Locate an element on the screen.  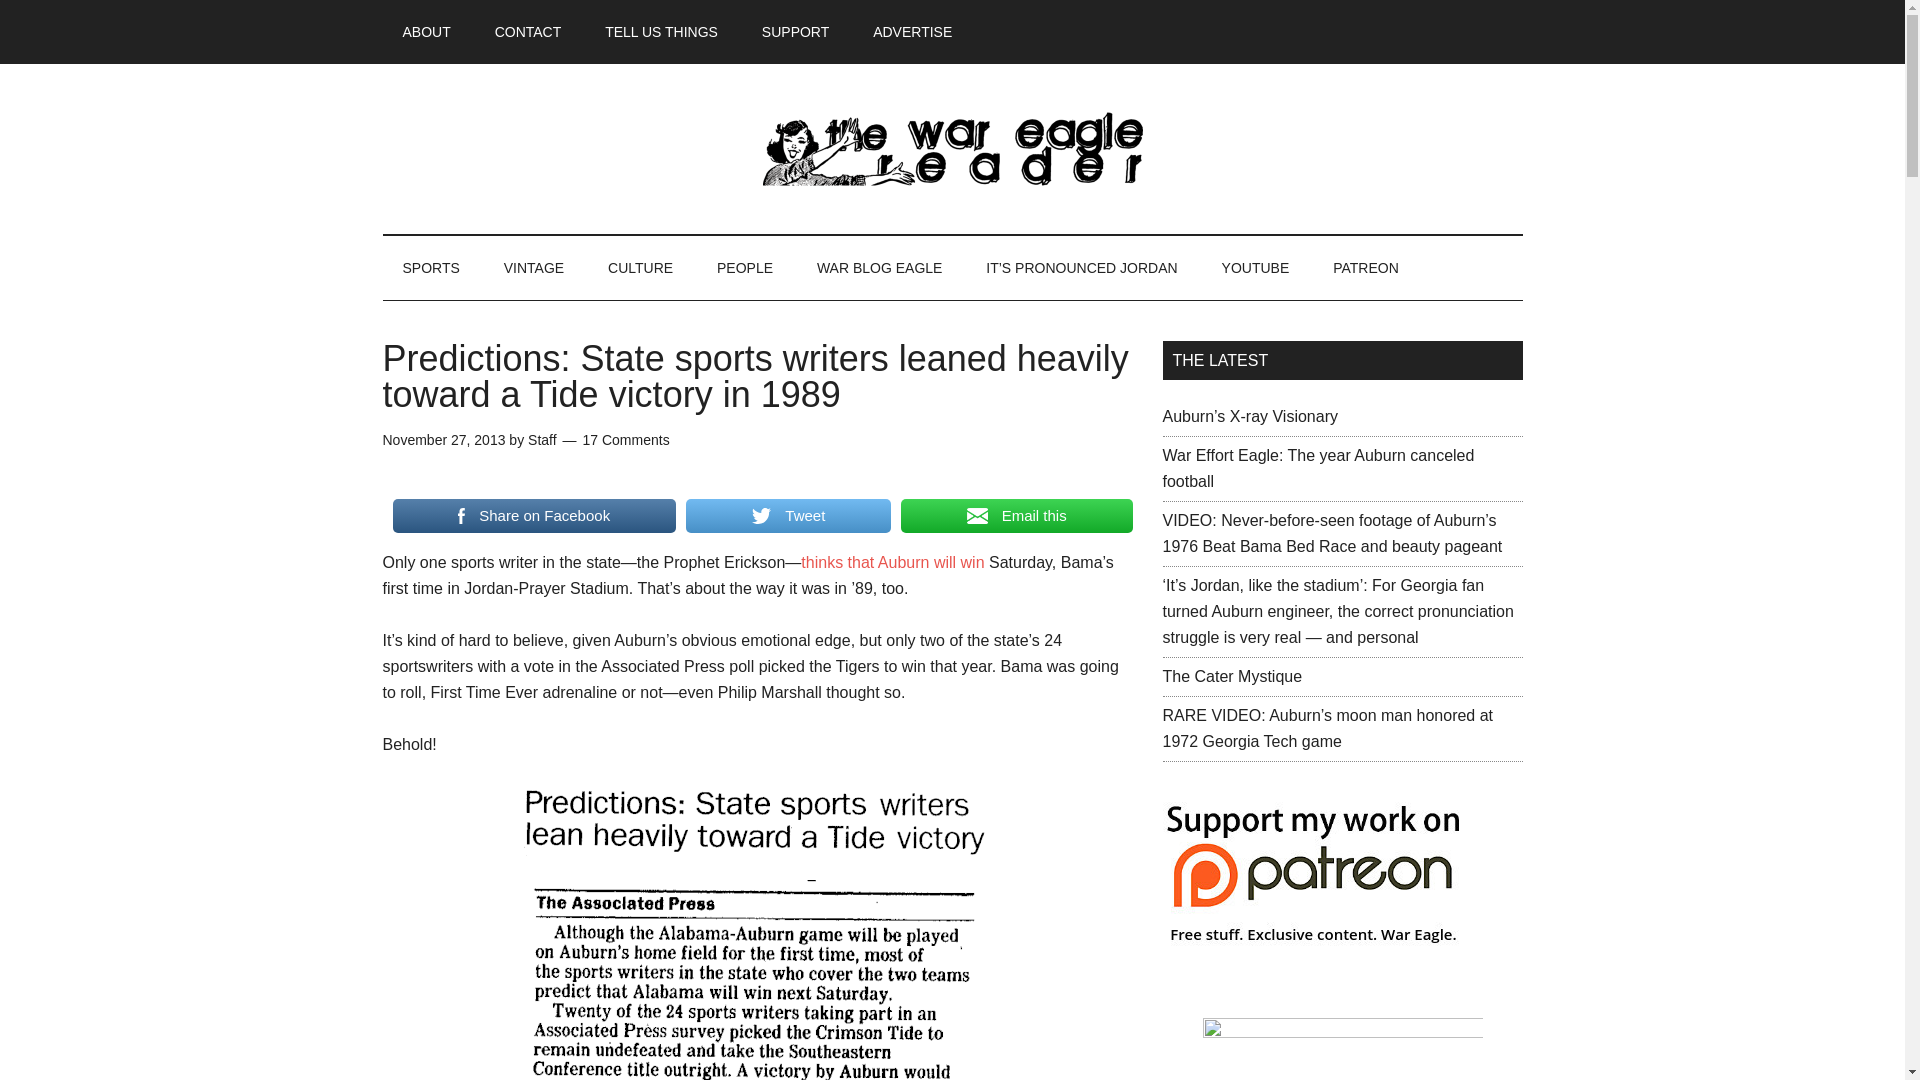
The War Eagle Reader is located at coordinates (952, 148).